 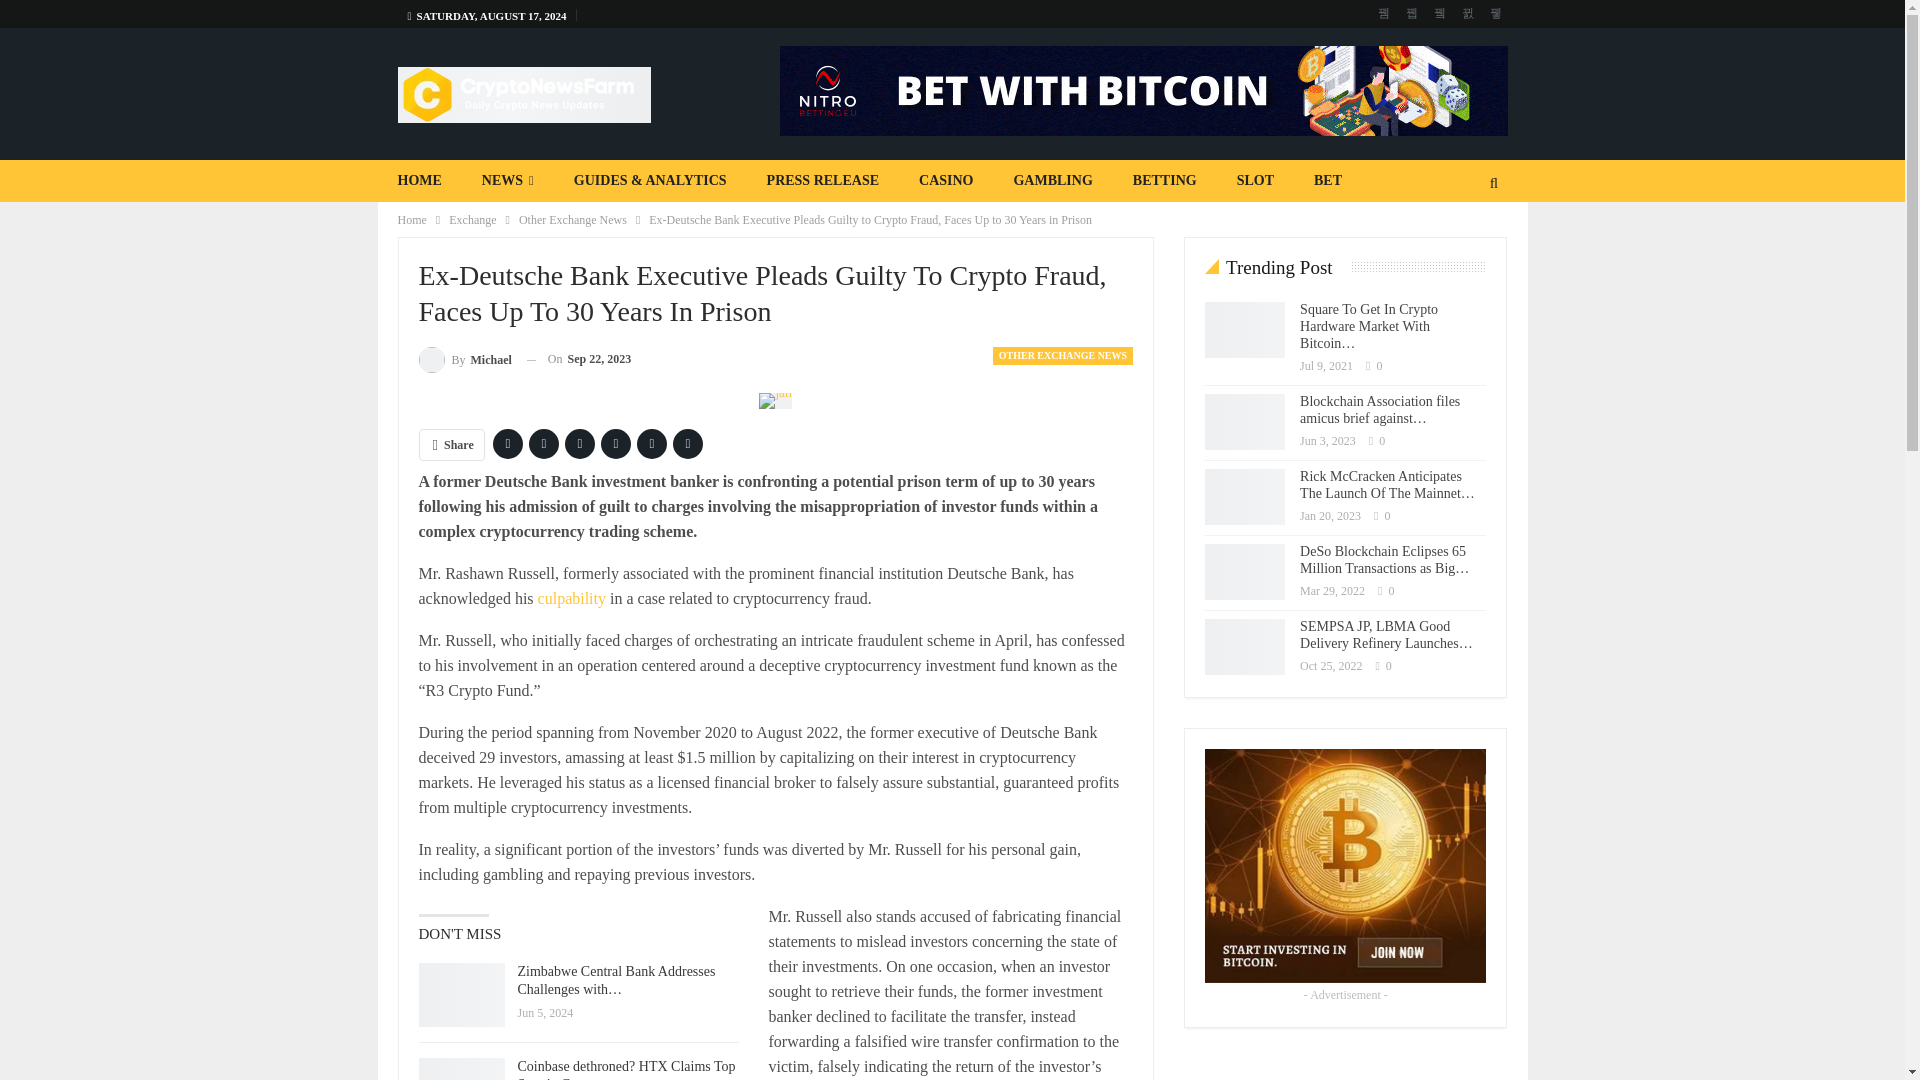 I want to click on Home, so click(x=412, y=220).